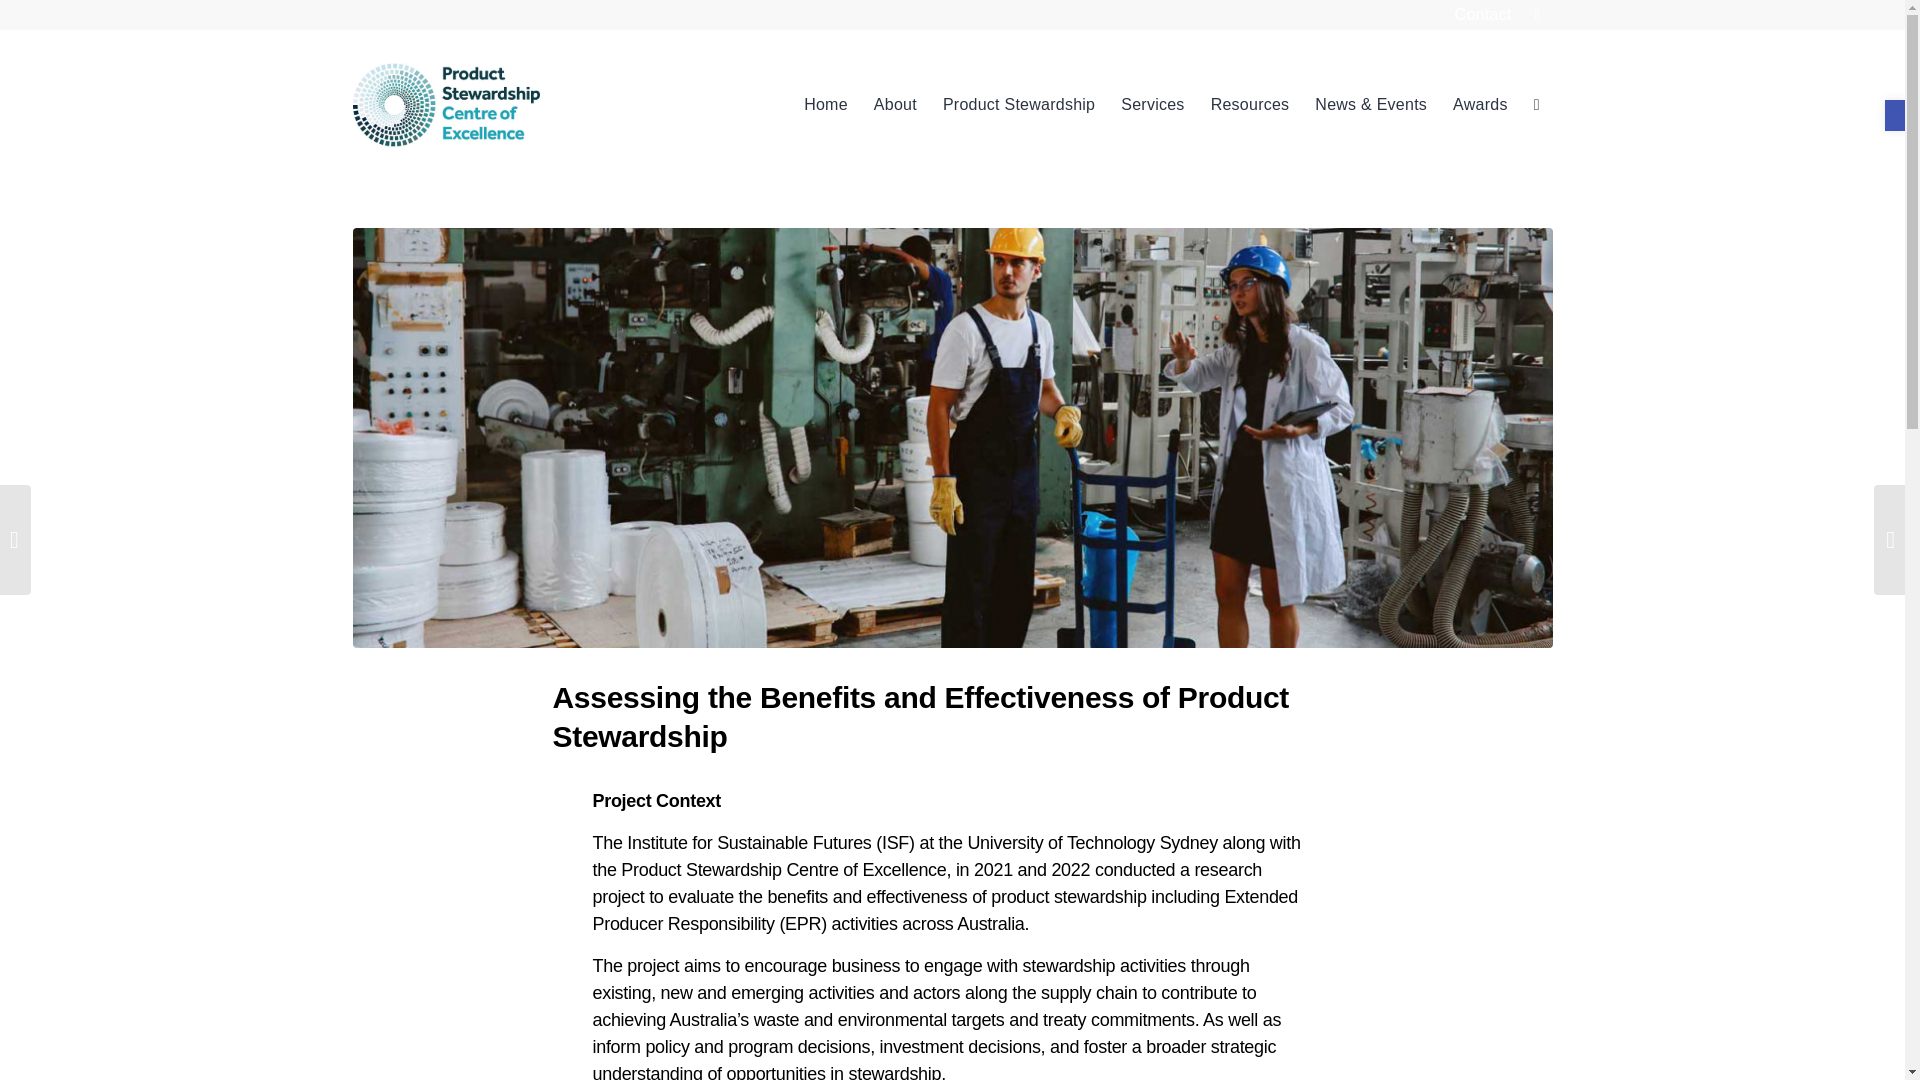 Image resolution: width=1920 pixels, height=1080 pixels. What do you see at coordinates (1536, 15) in the screenshot?
I see `LinkedIn` at bounding box center [1536, 15].